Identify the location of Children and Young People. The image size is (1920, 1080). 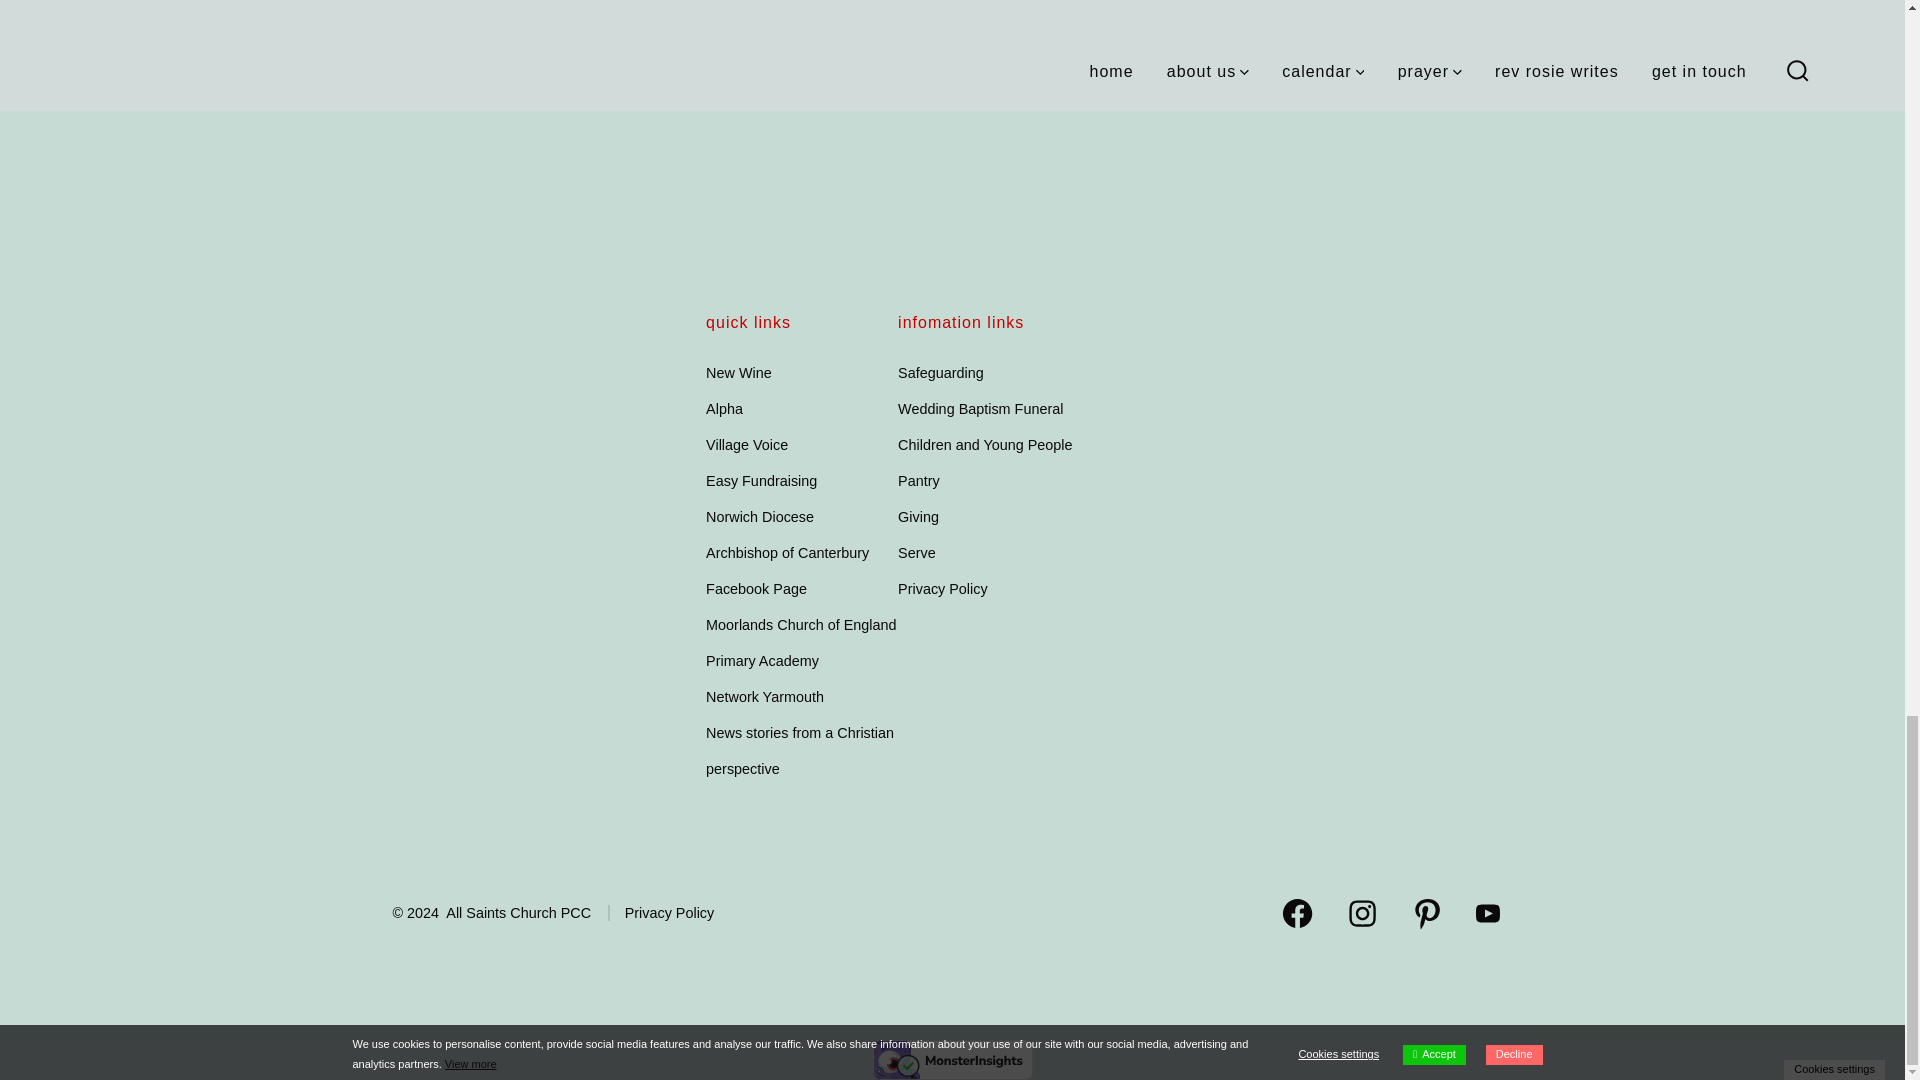
(984, 444).